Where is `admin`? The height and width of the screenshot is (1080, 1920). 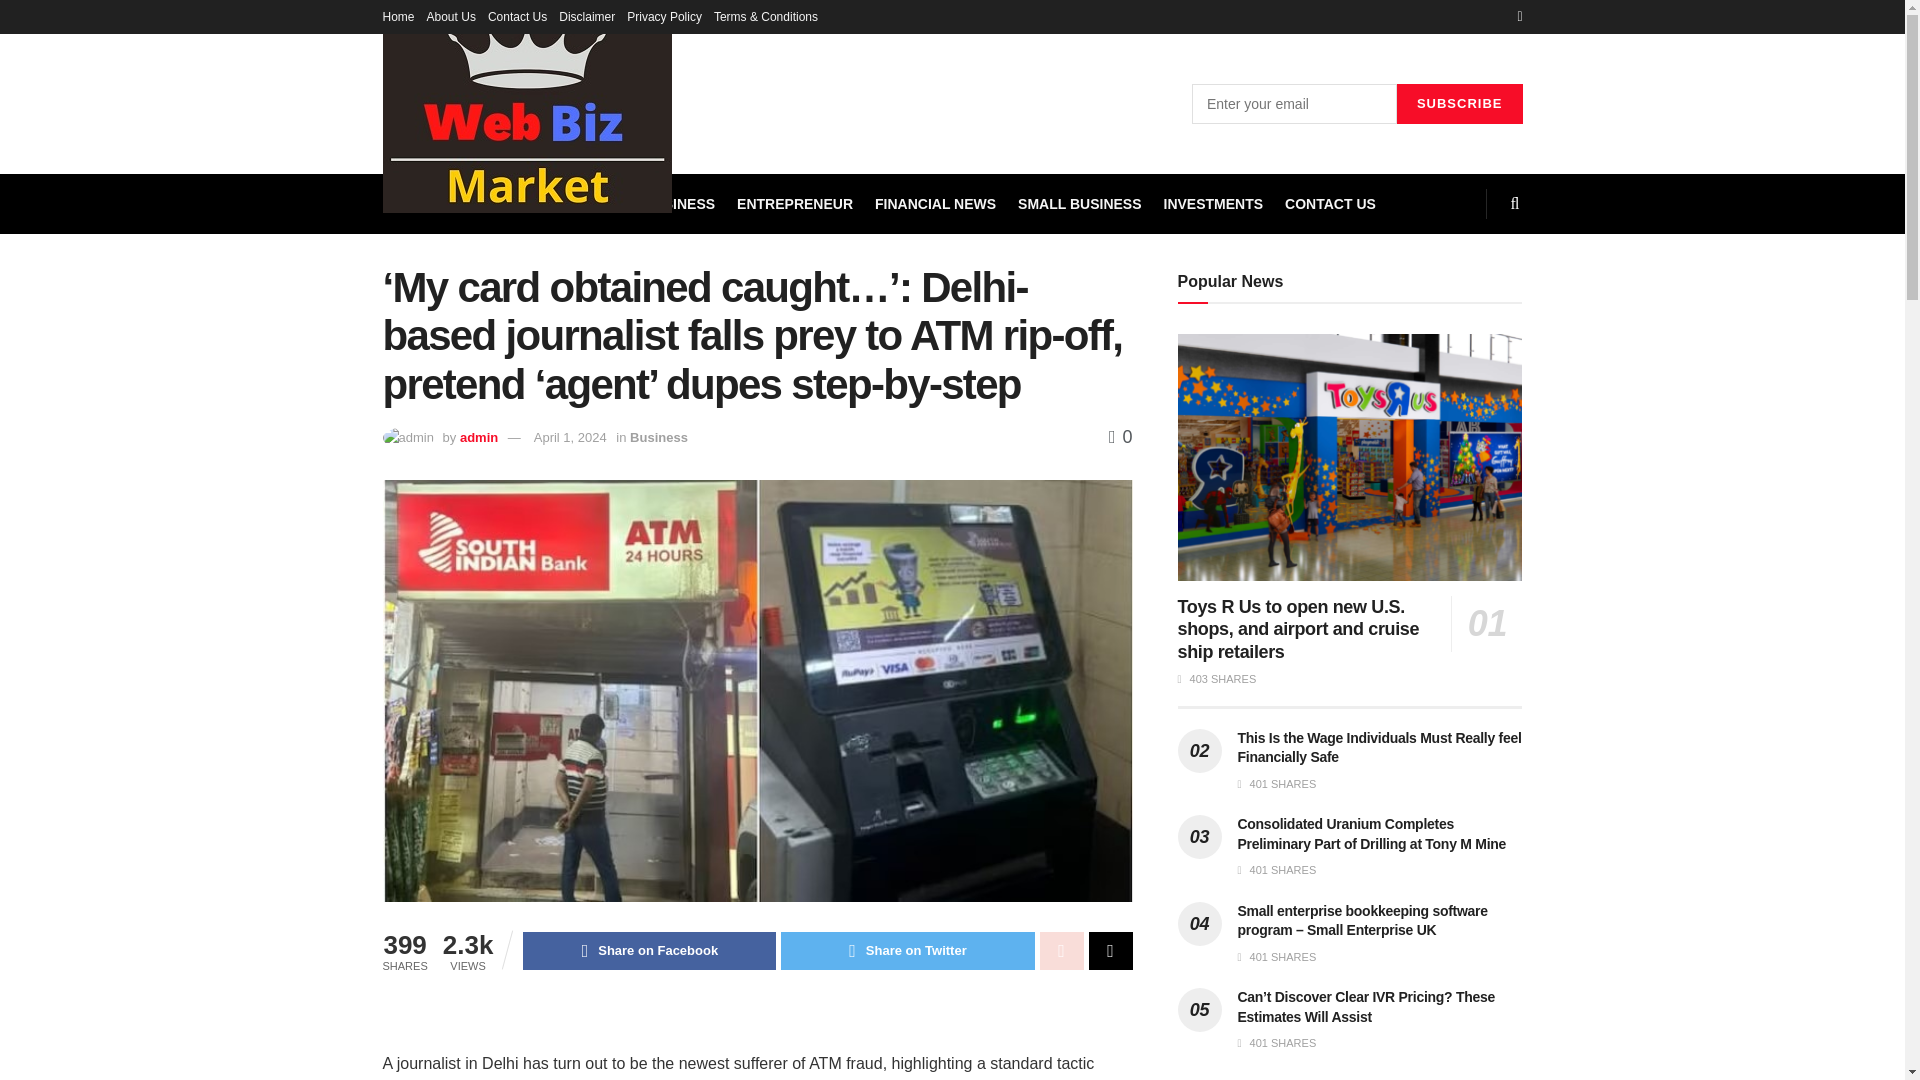 admin is located at coordinates (478, 436).